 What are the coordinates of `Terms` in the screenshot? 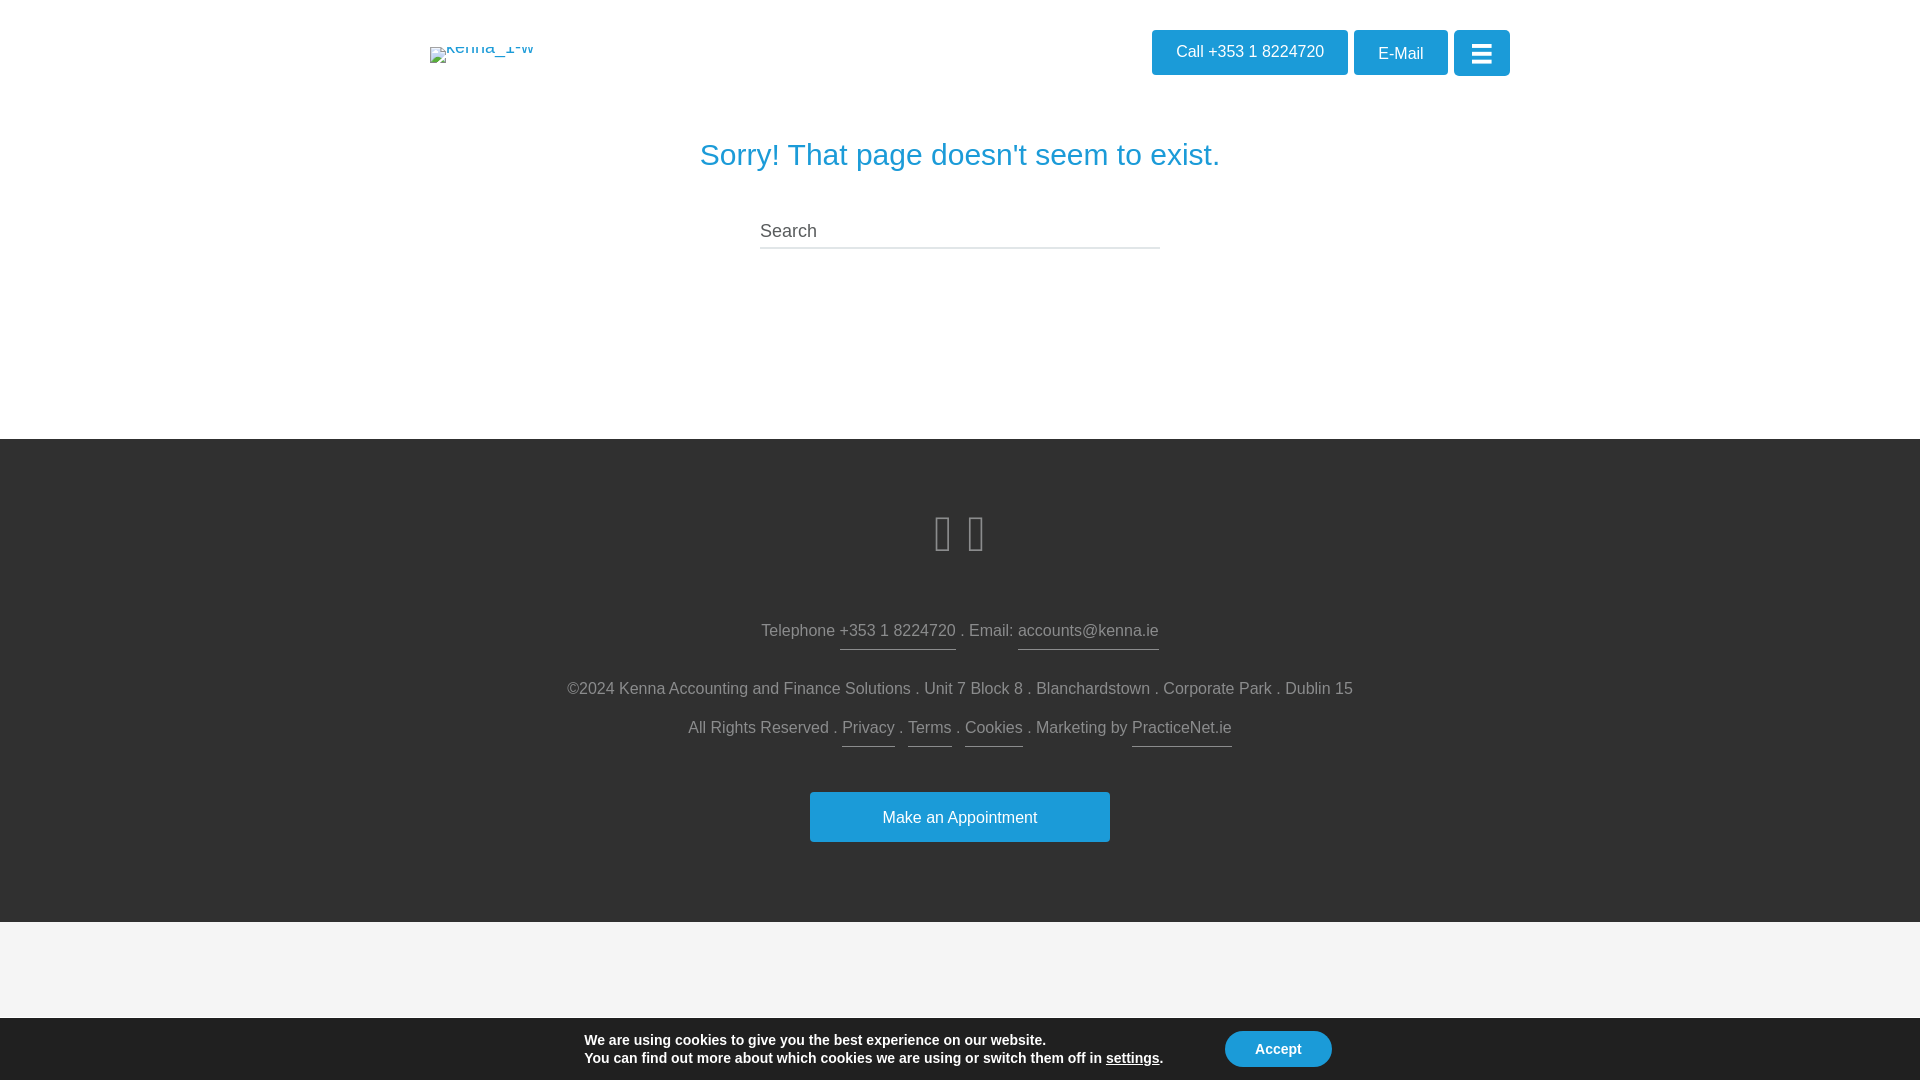 It's located at (930, 730).